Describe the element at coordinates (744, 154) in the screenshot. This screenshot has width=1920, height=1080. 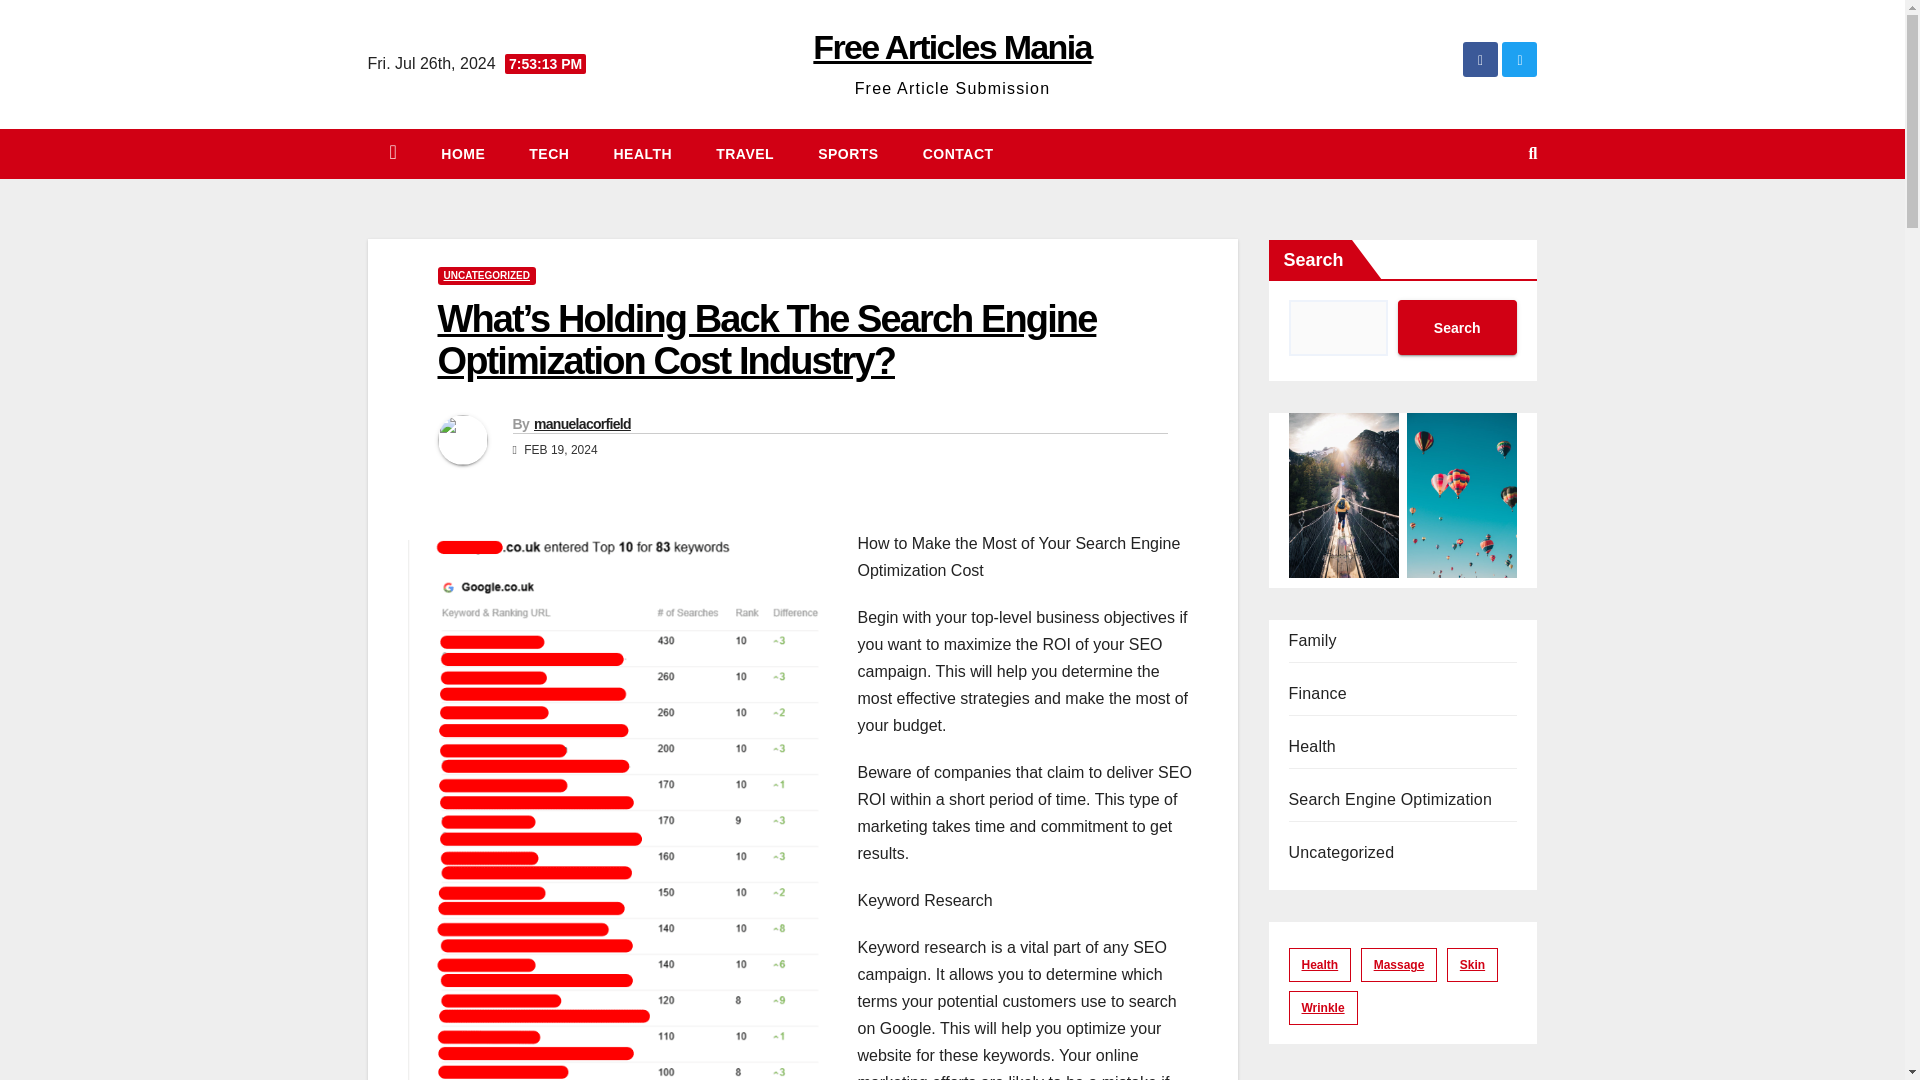
I see `TRAVEL` at that location.